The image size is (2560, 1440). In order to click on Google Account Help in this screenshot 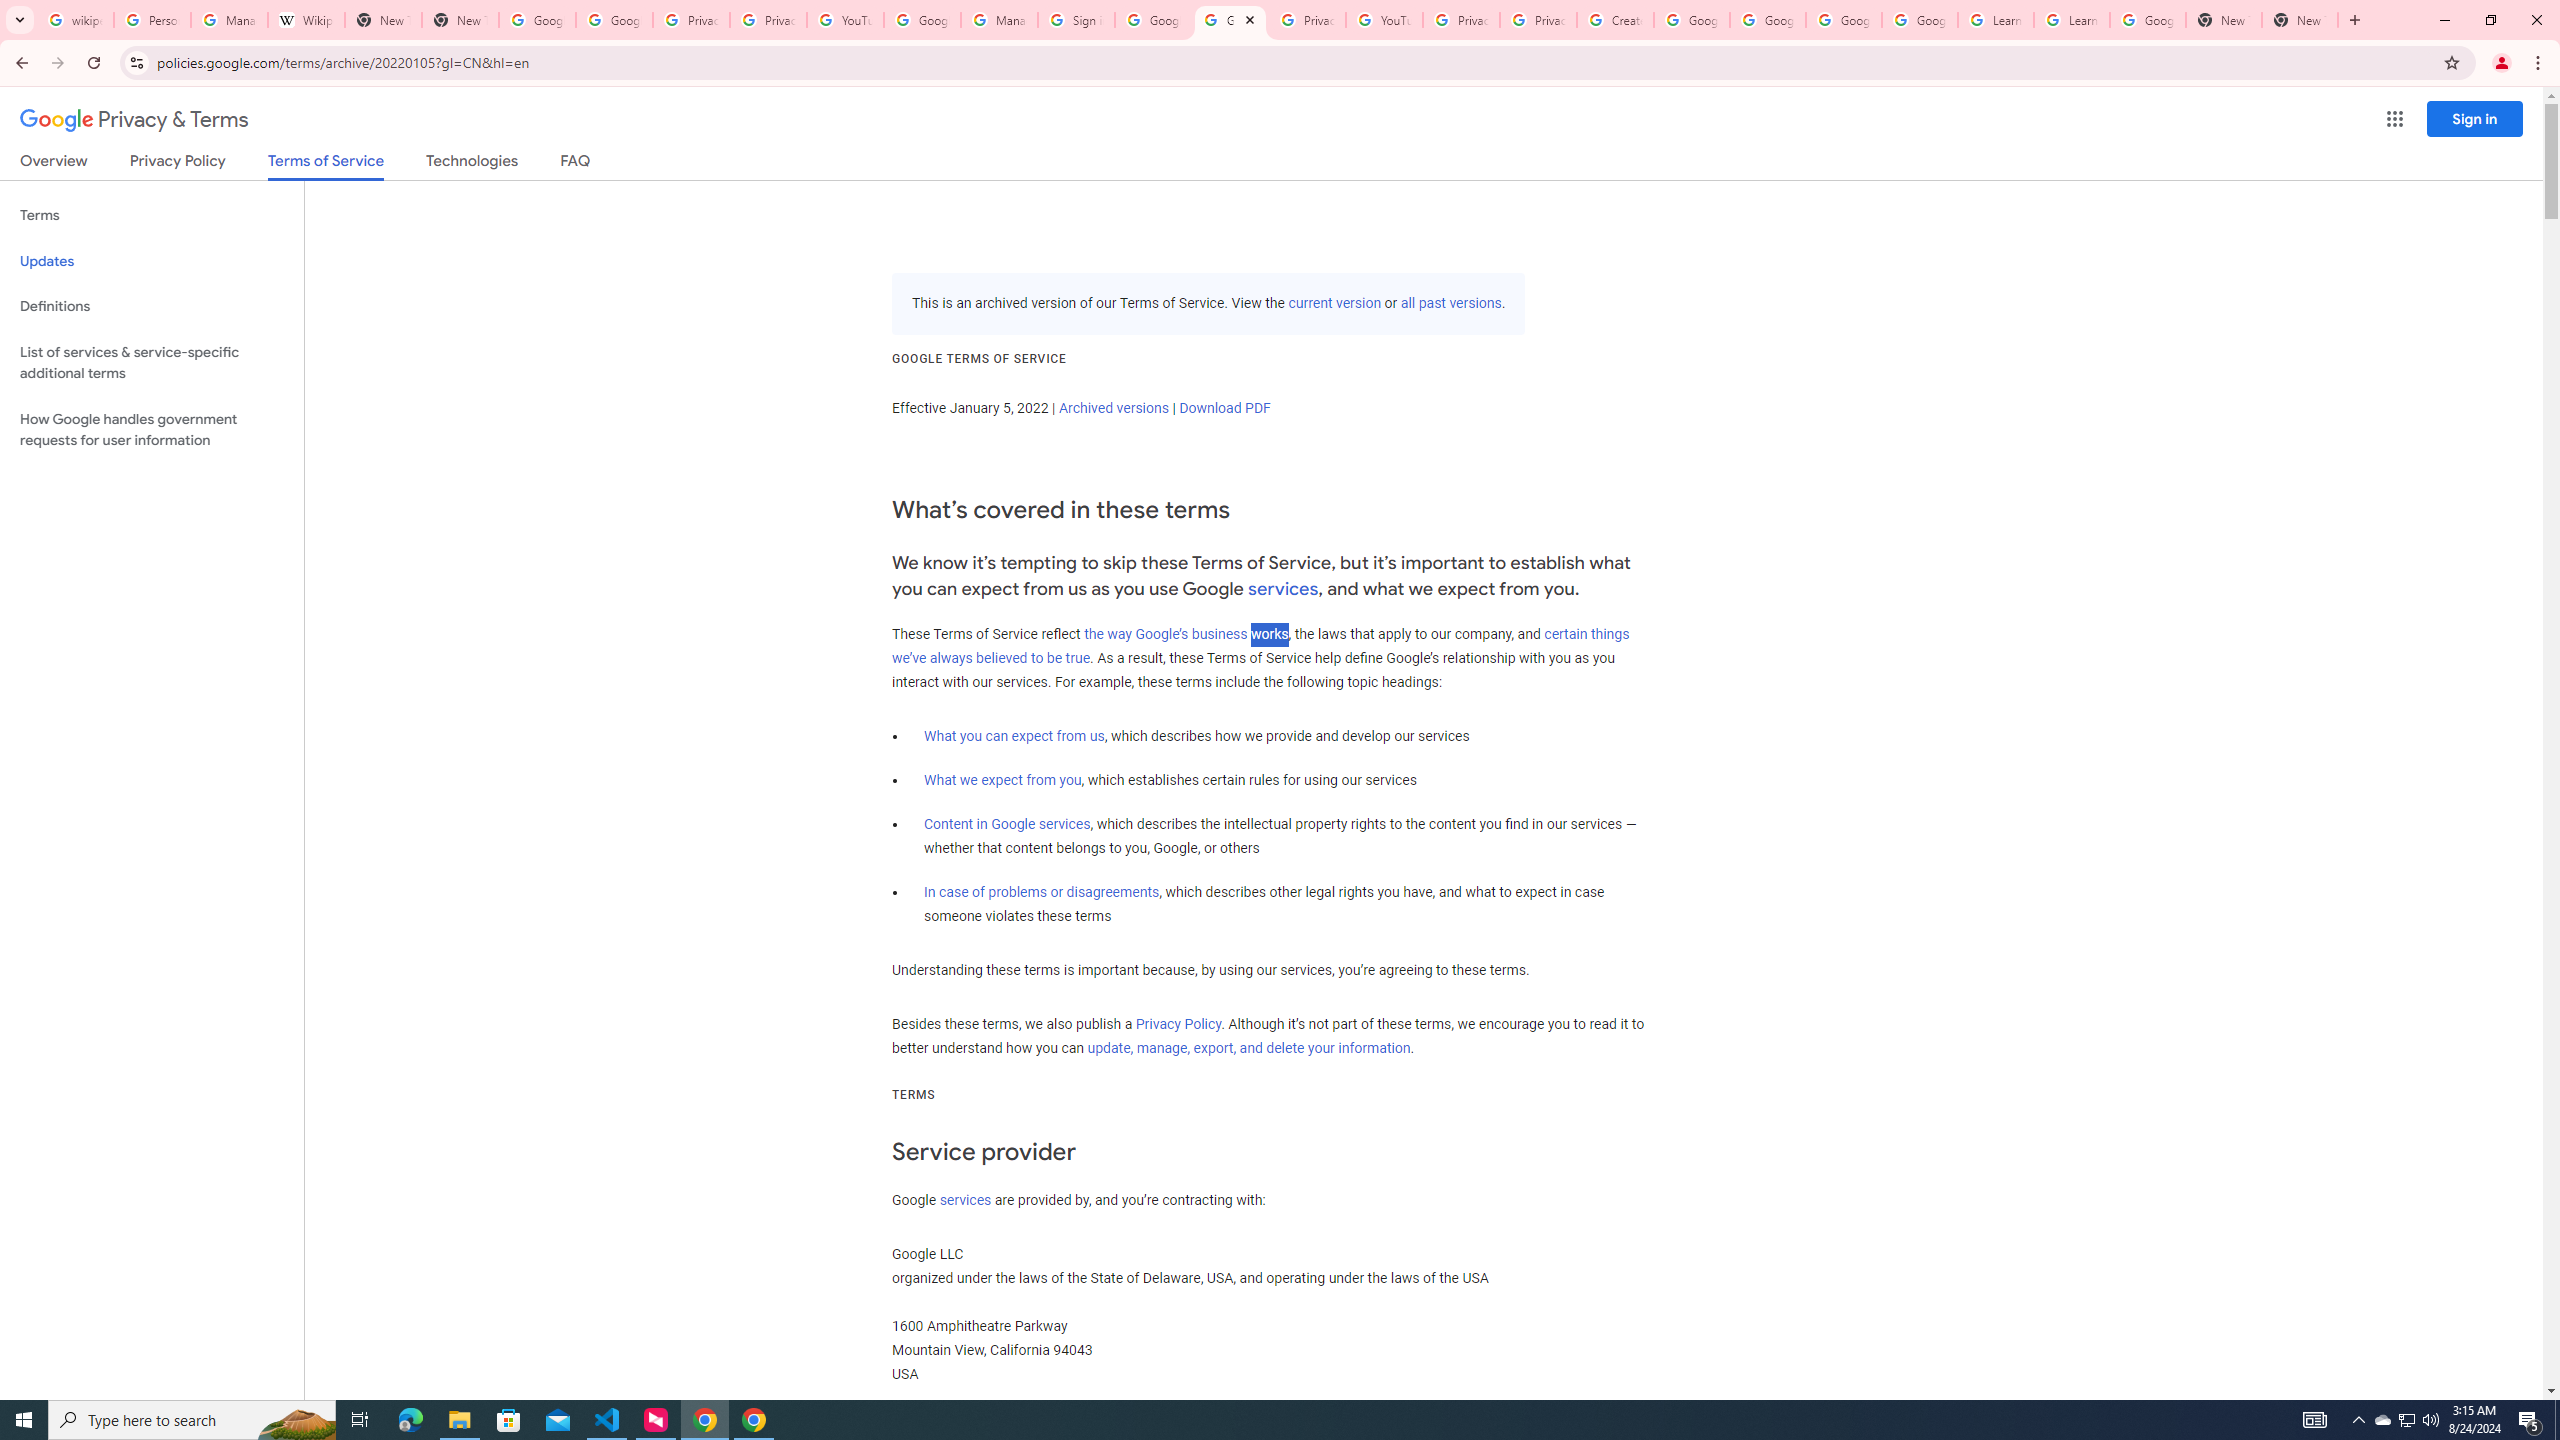, I will do `click(1920, 20)`.